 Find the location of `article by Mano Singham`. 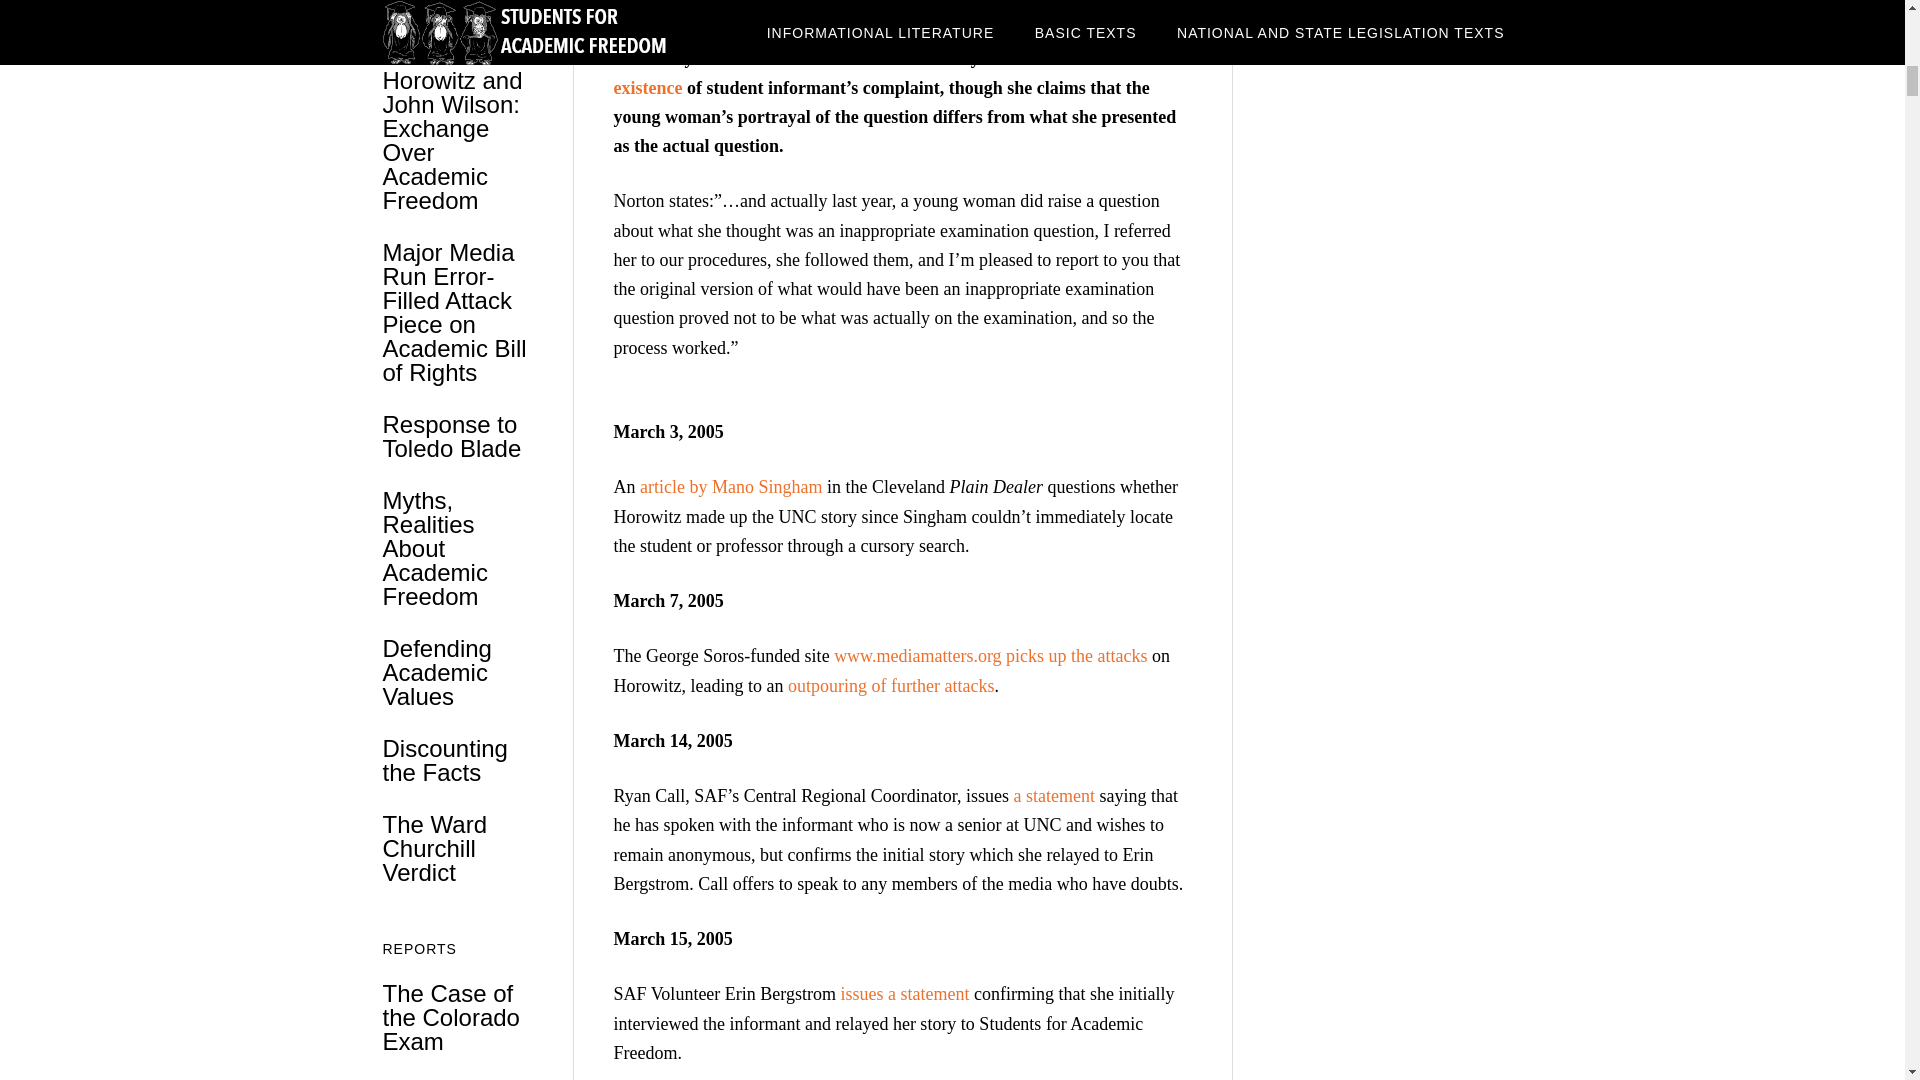

article by Mano Singham is located at coordinates (730, 486).